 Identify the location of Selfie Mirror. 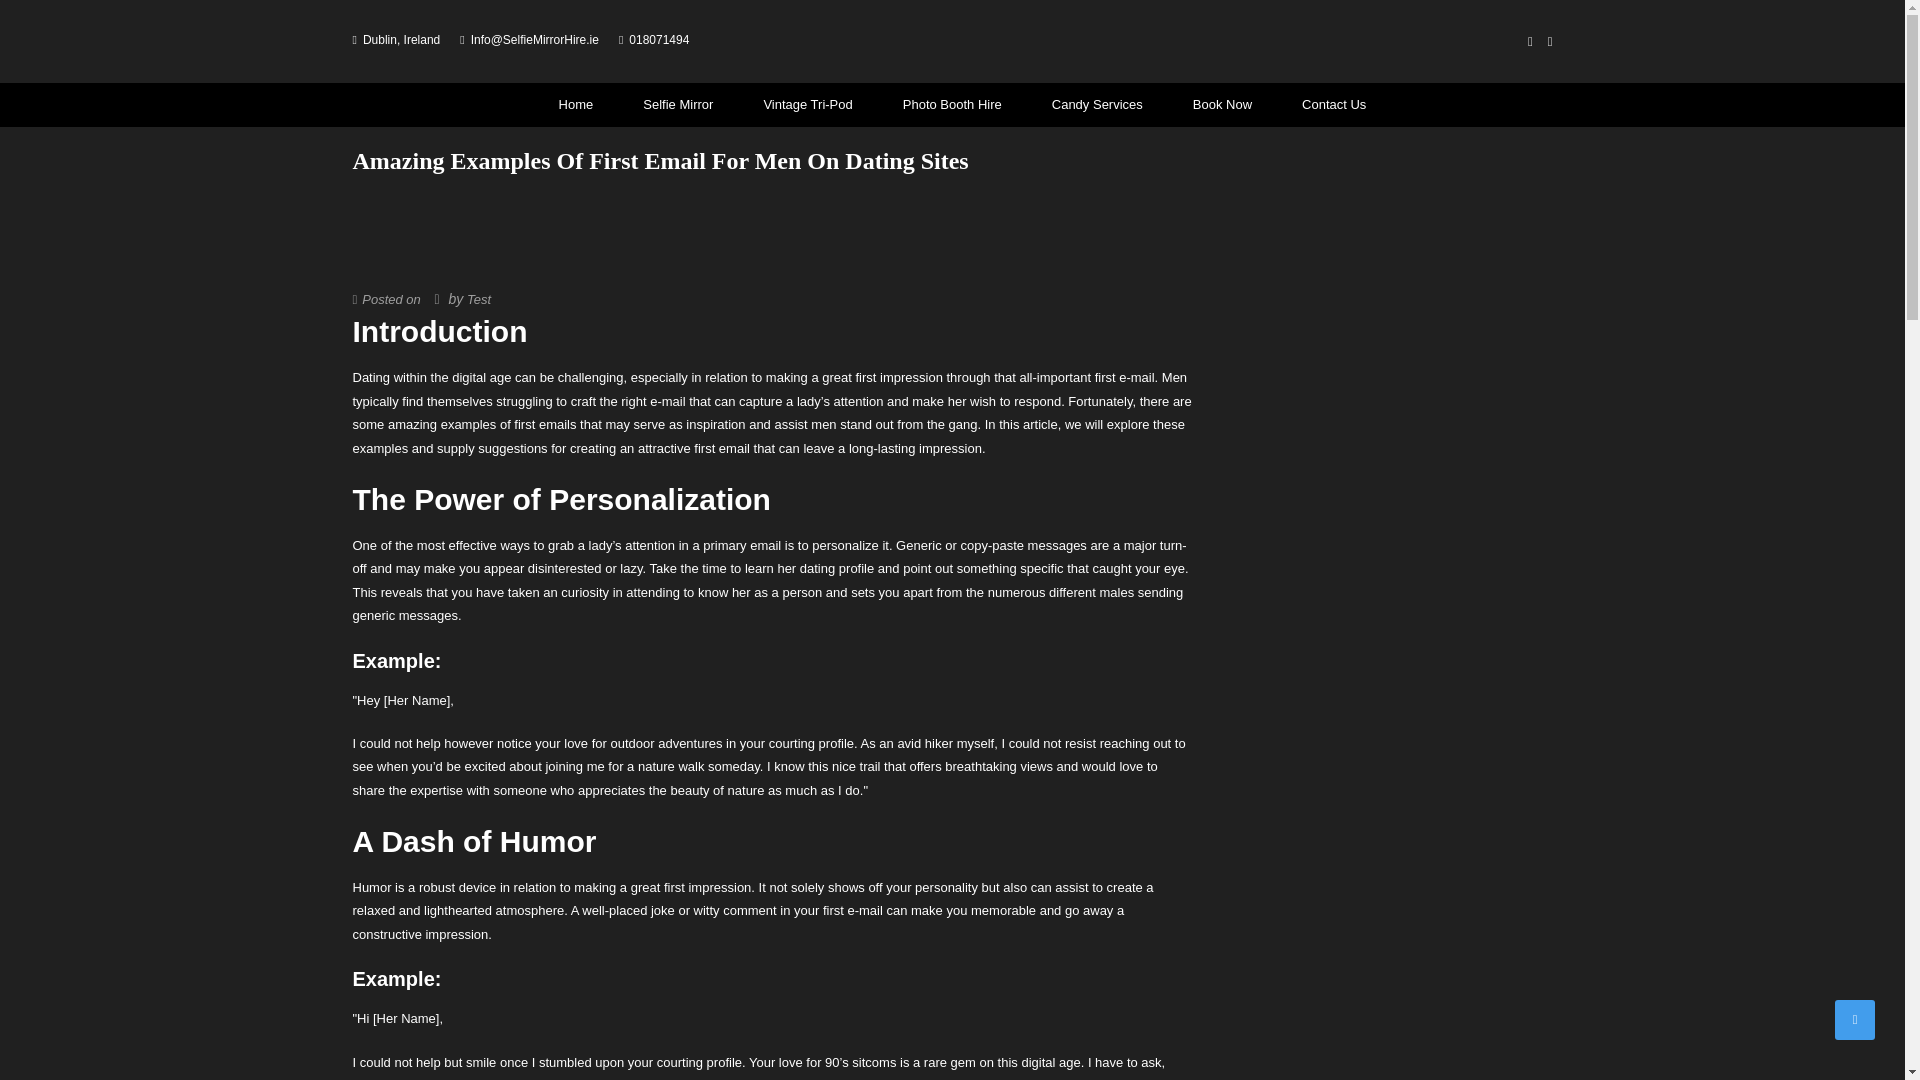
(678, 105).